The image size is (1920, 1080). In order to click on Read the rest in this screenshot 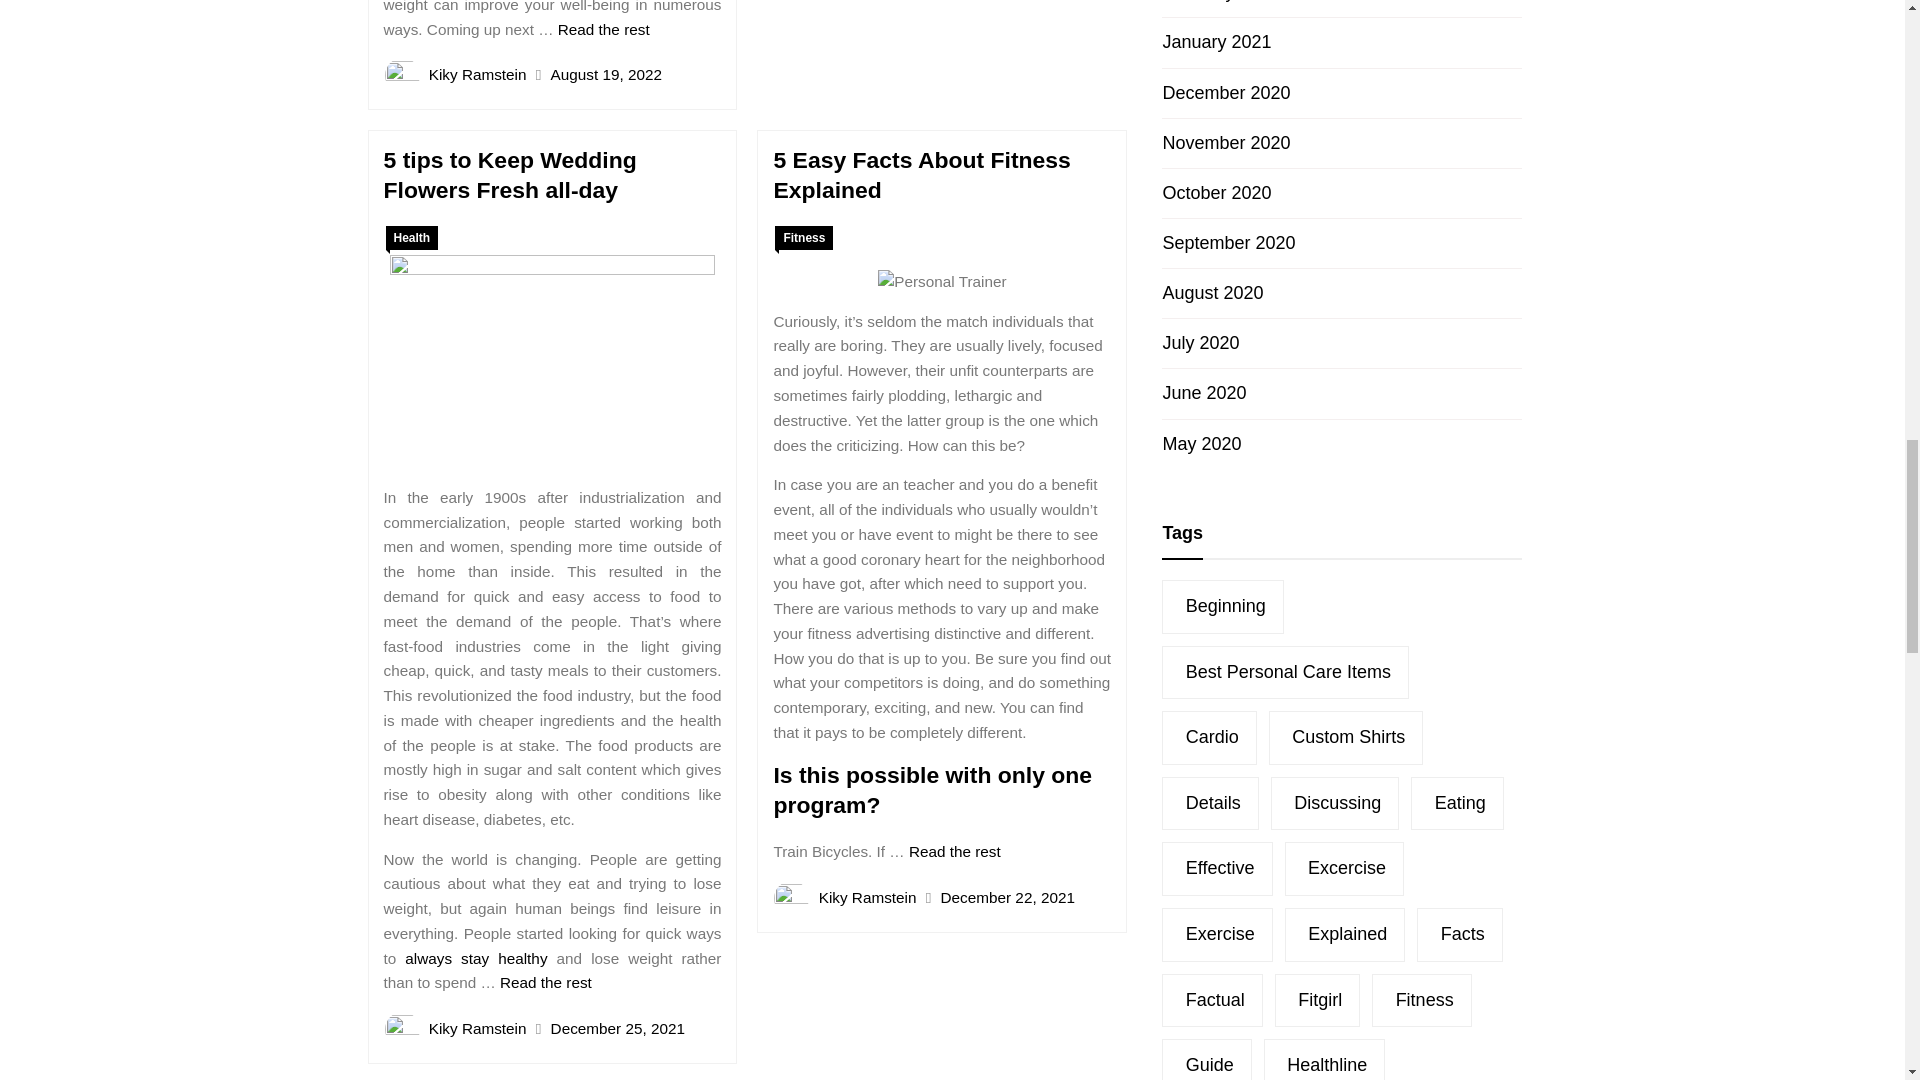, I will do `click(545, 982)`.